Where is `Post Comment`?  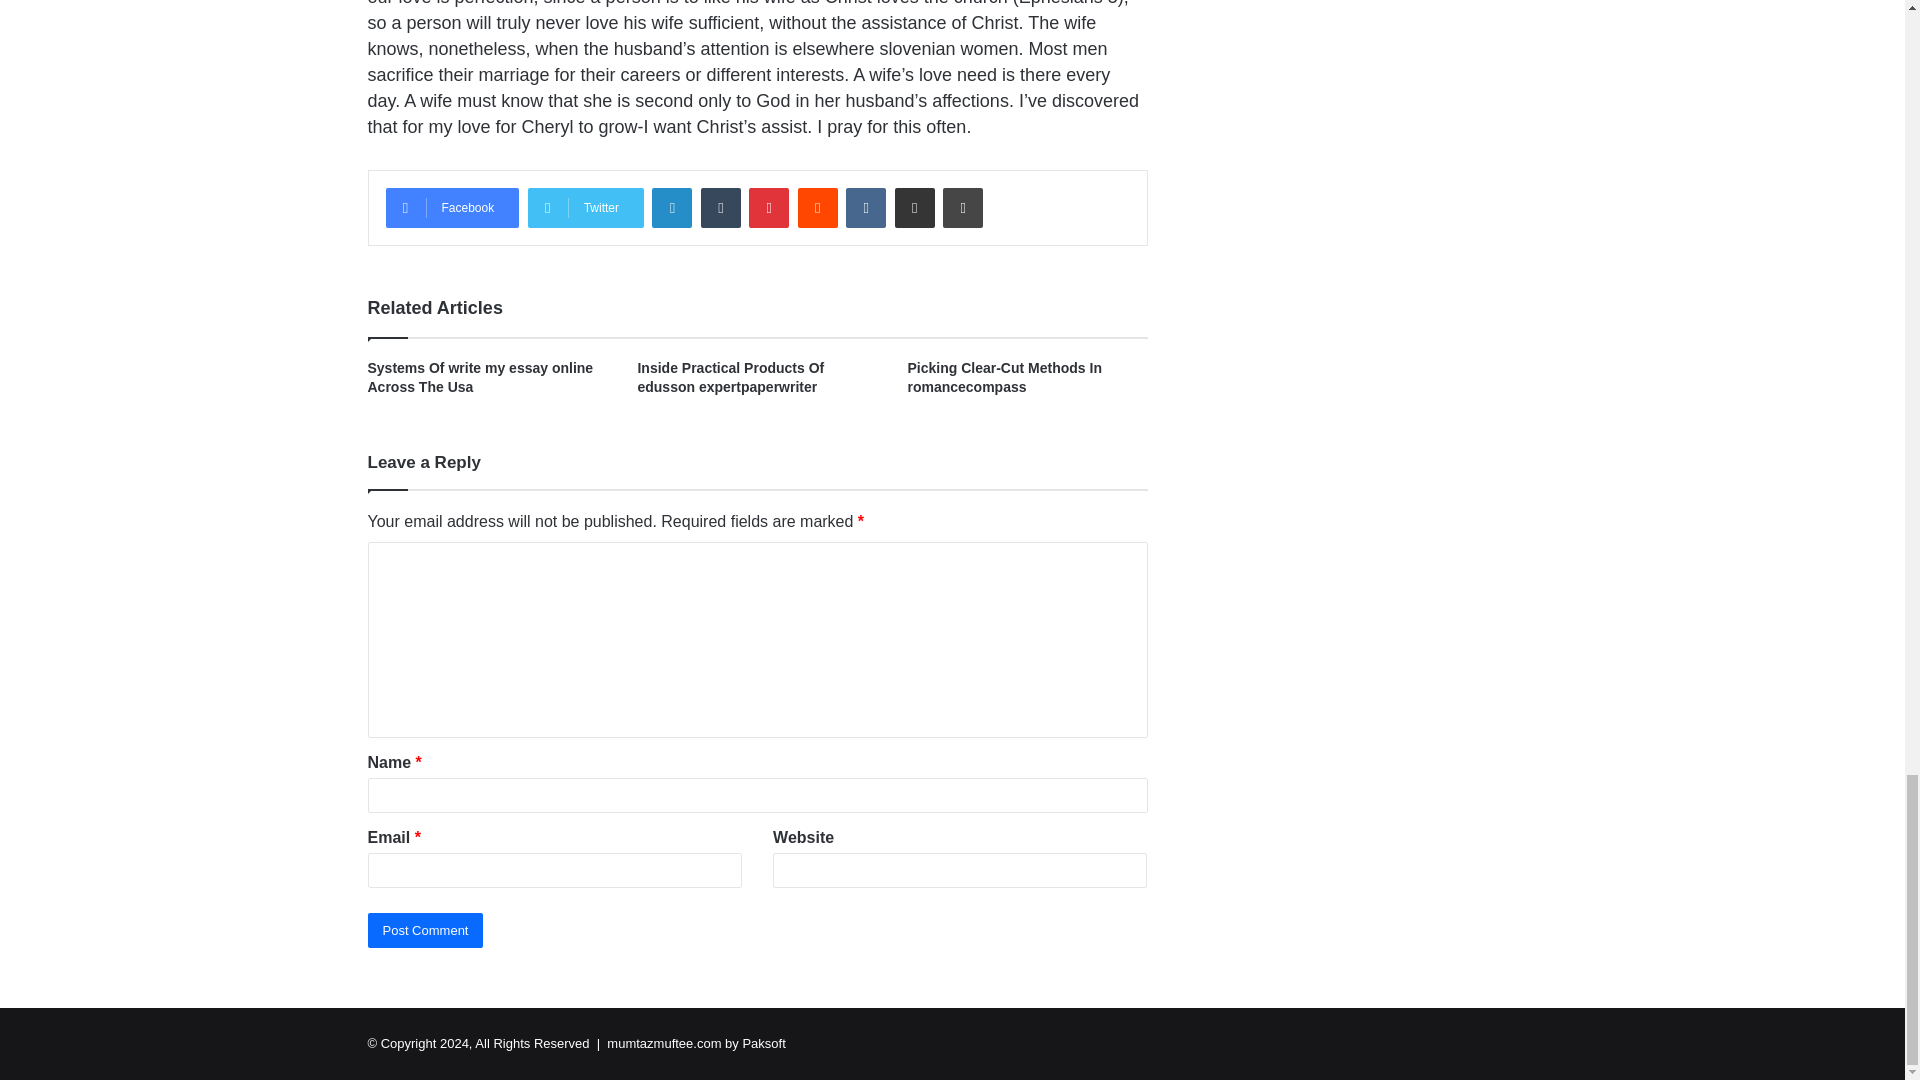
Post Comment is located at coordinates (426, 930).